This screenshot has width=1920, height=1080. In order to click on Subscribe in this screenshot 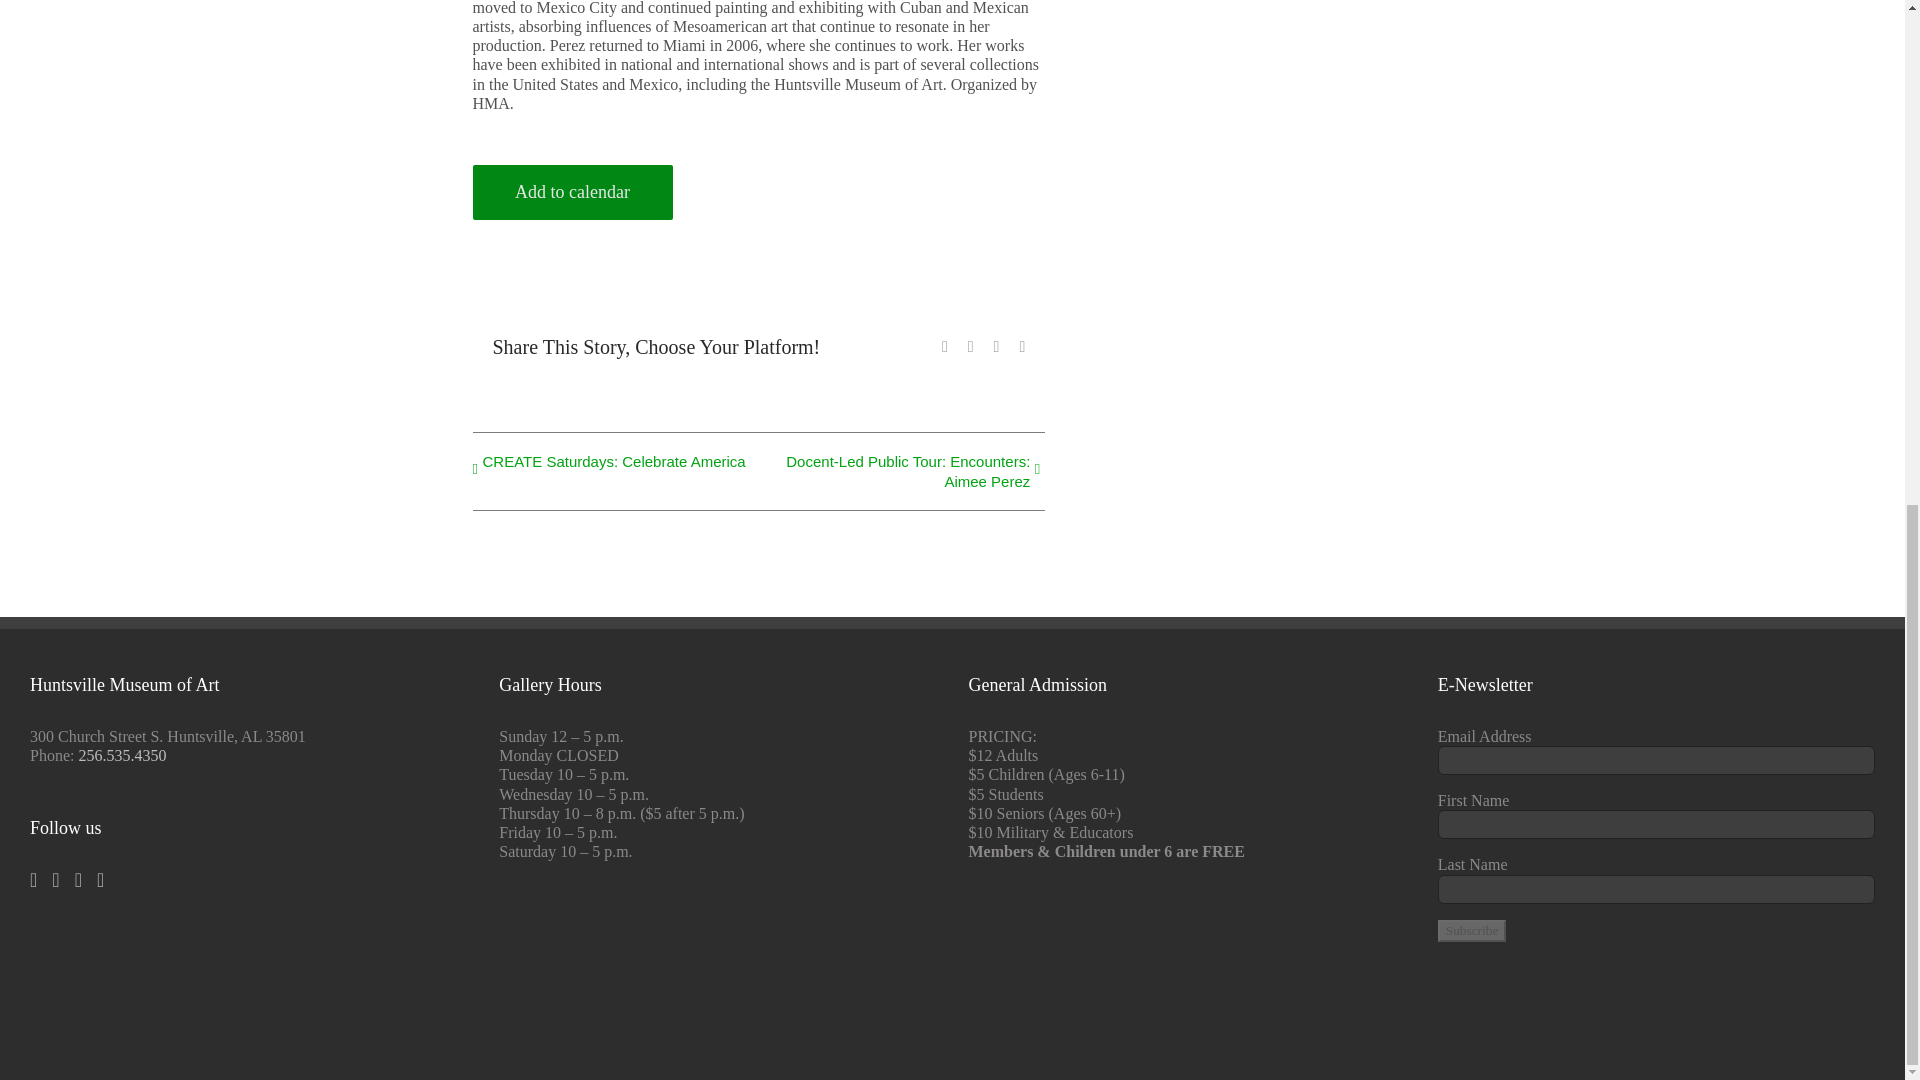, I will do `click(1472, 930)`.